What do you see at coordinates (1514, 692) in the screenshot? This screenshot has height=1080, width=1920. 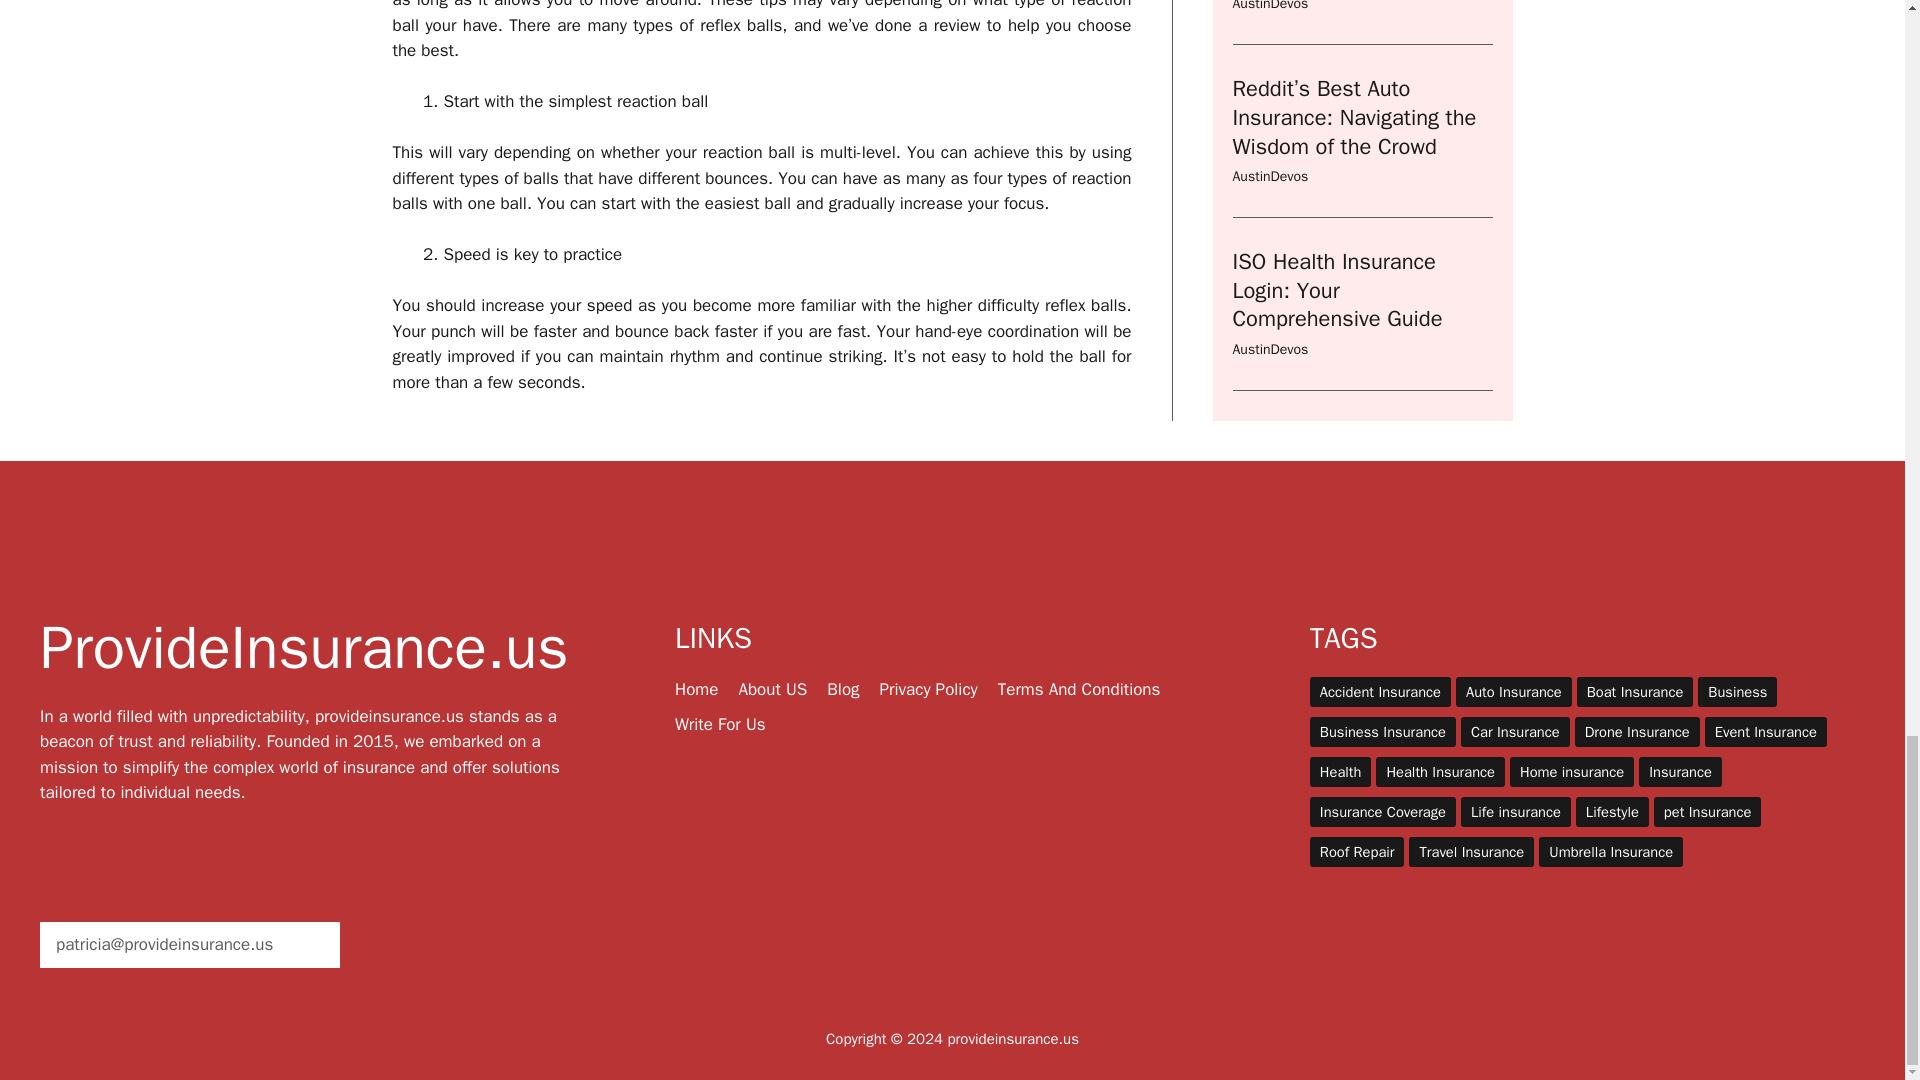 I see `Auto Insurance` at bounding box center [1514, 692].